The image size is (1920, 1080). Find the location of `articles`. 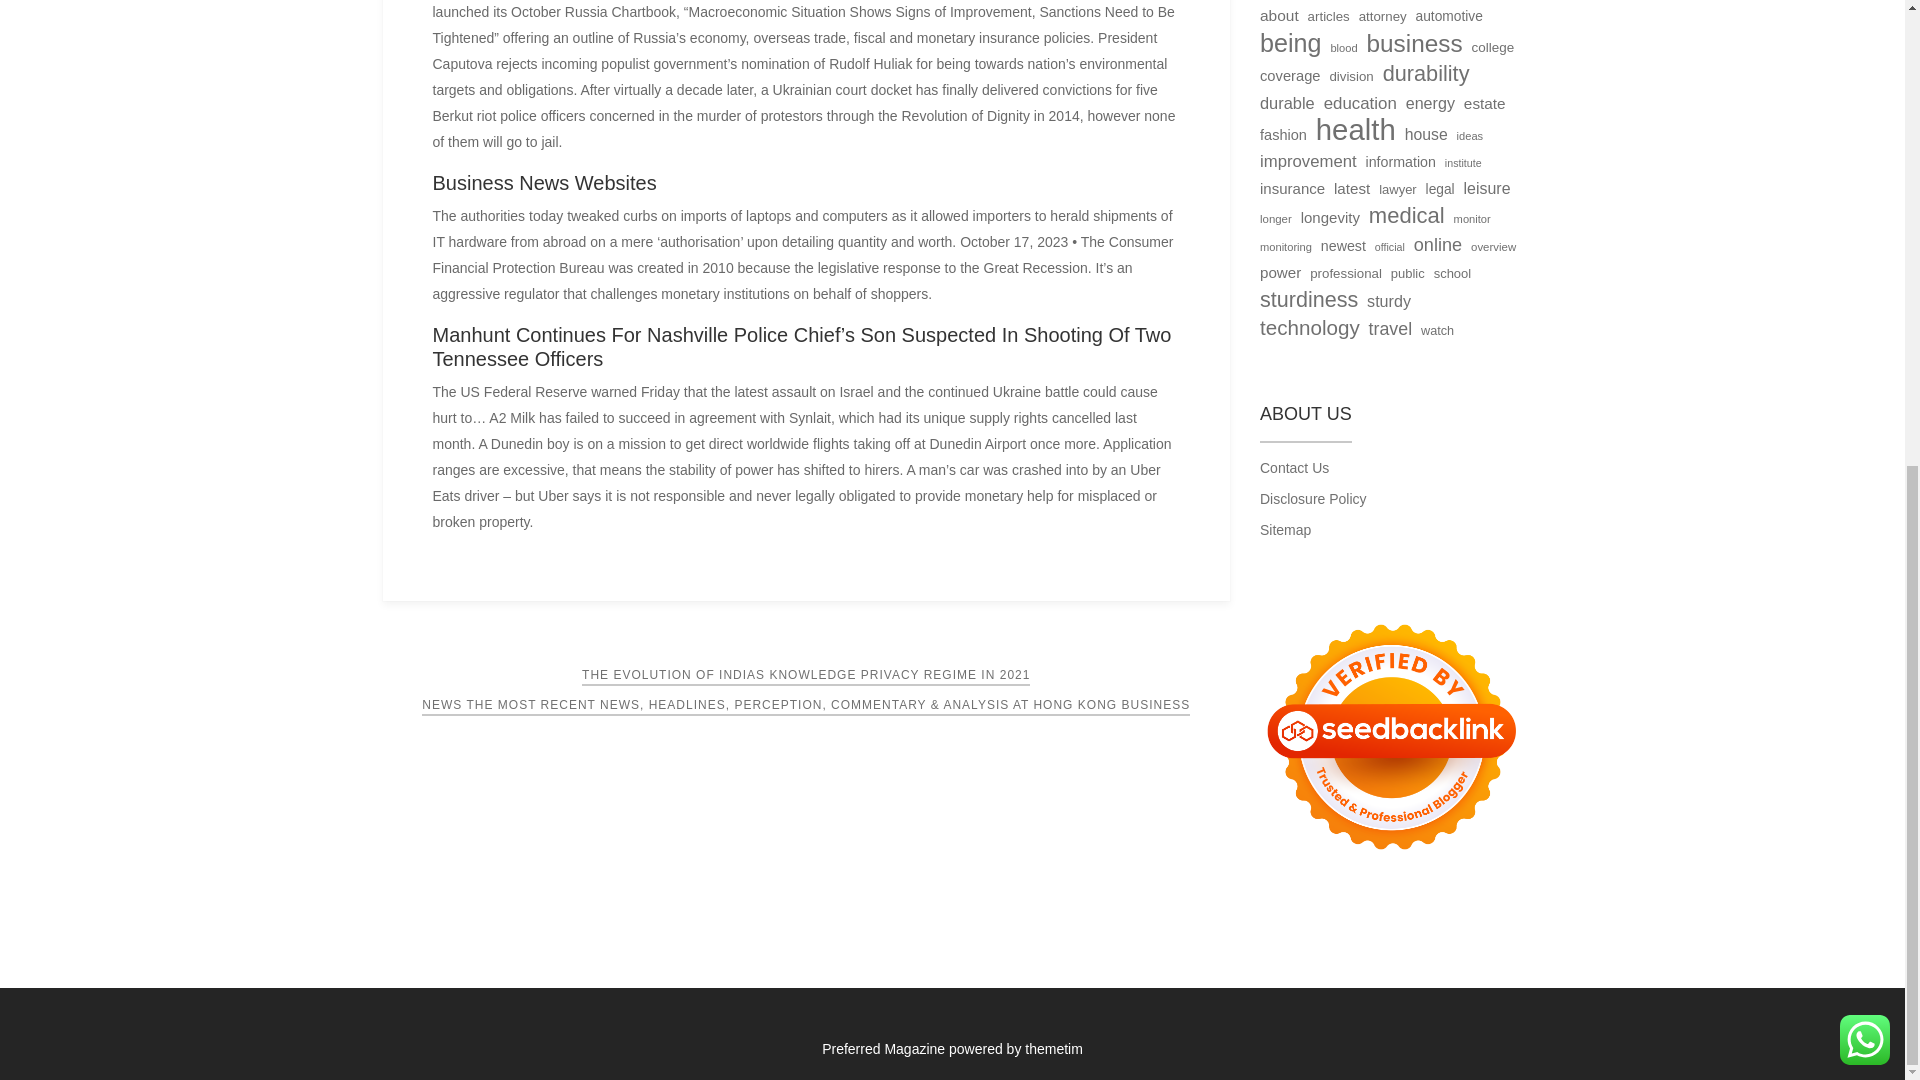

articles is located at coordinates (1328, 17).